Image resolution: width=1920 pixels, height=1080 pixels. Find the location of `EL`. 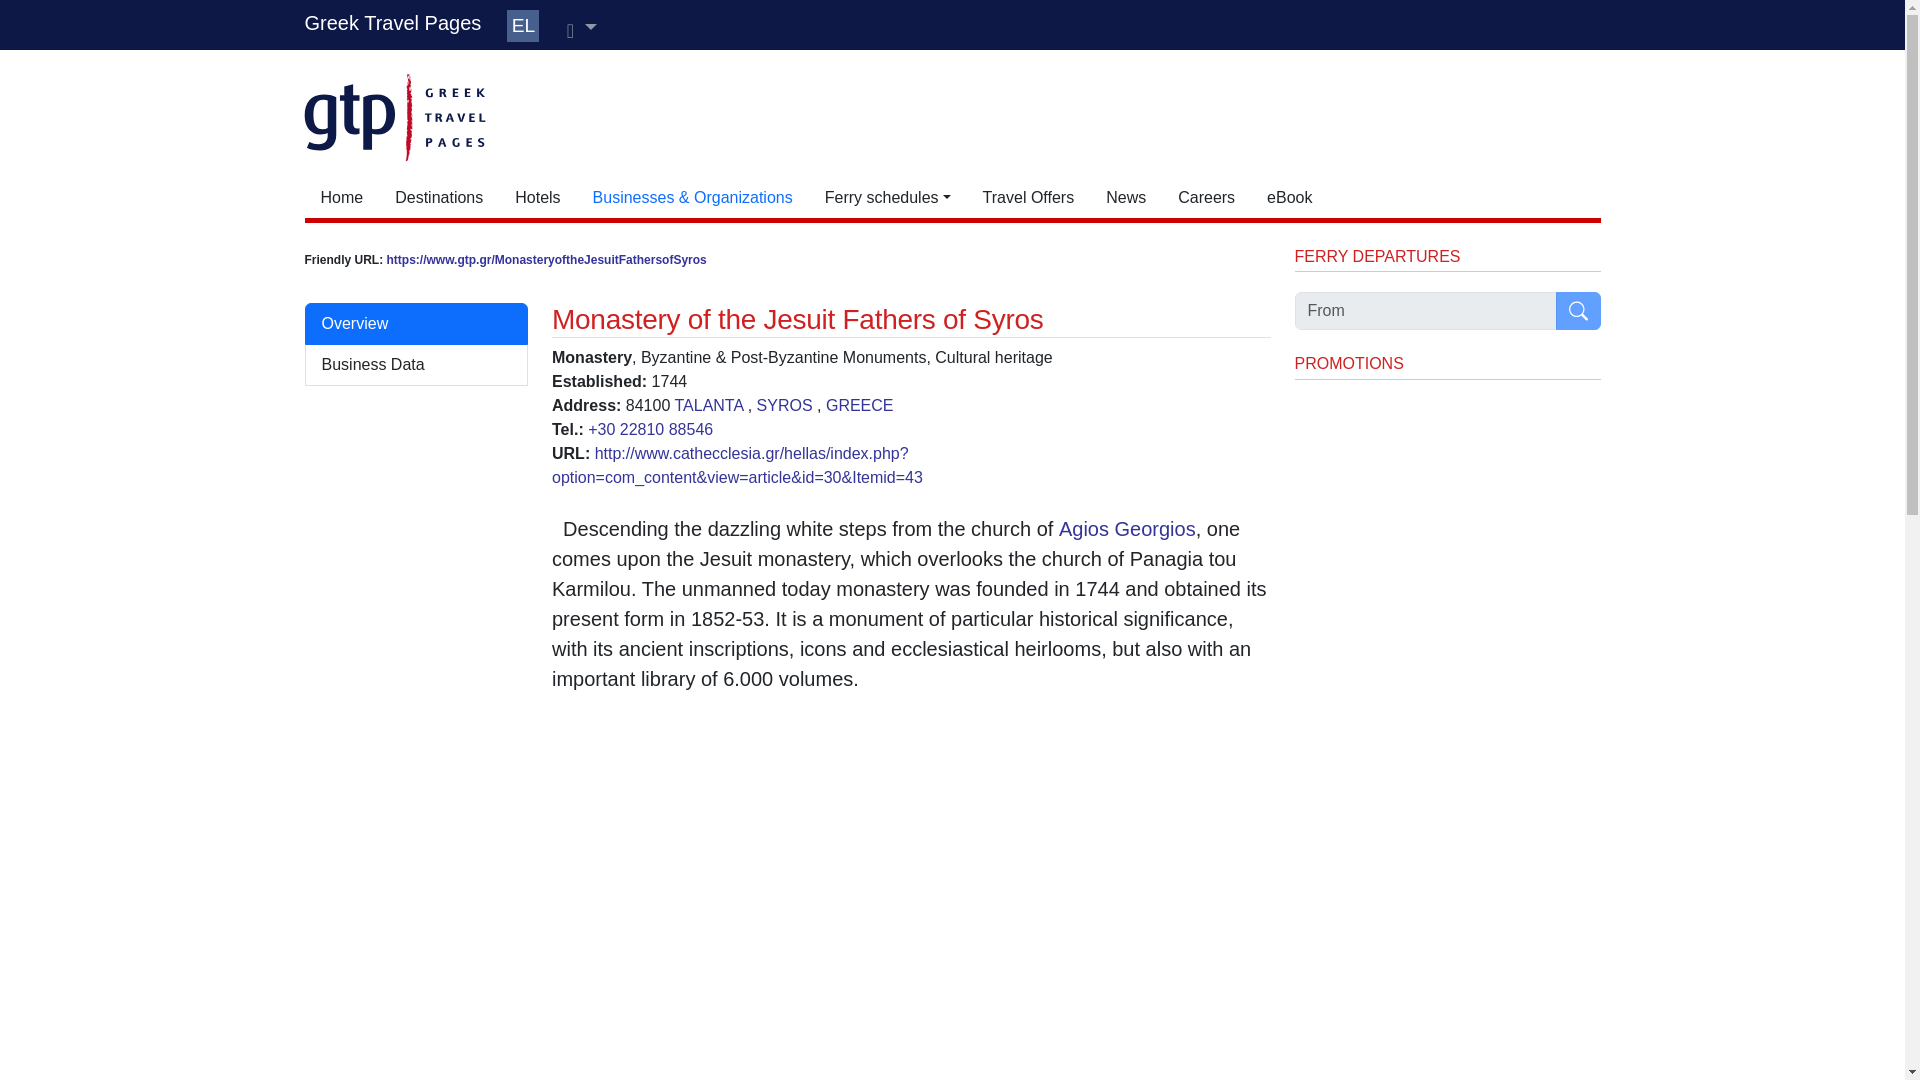

EL is located at coordinates (522, 26).